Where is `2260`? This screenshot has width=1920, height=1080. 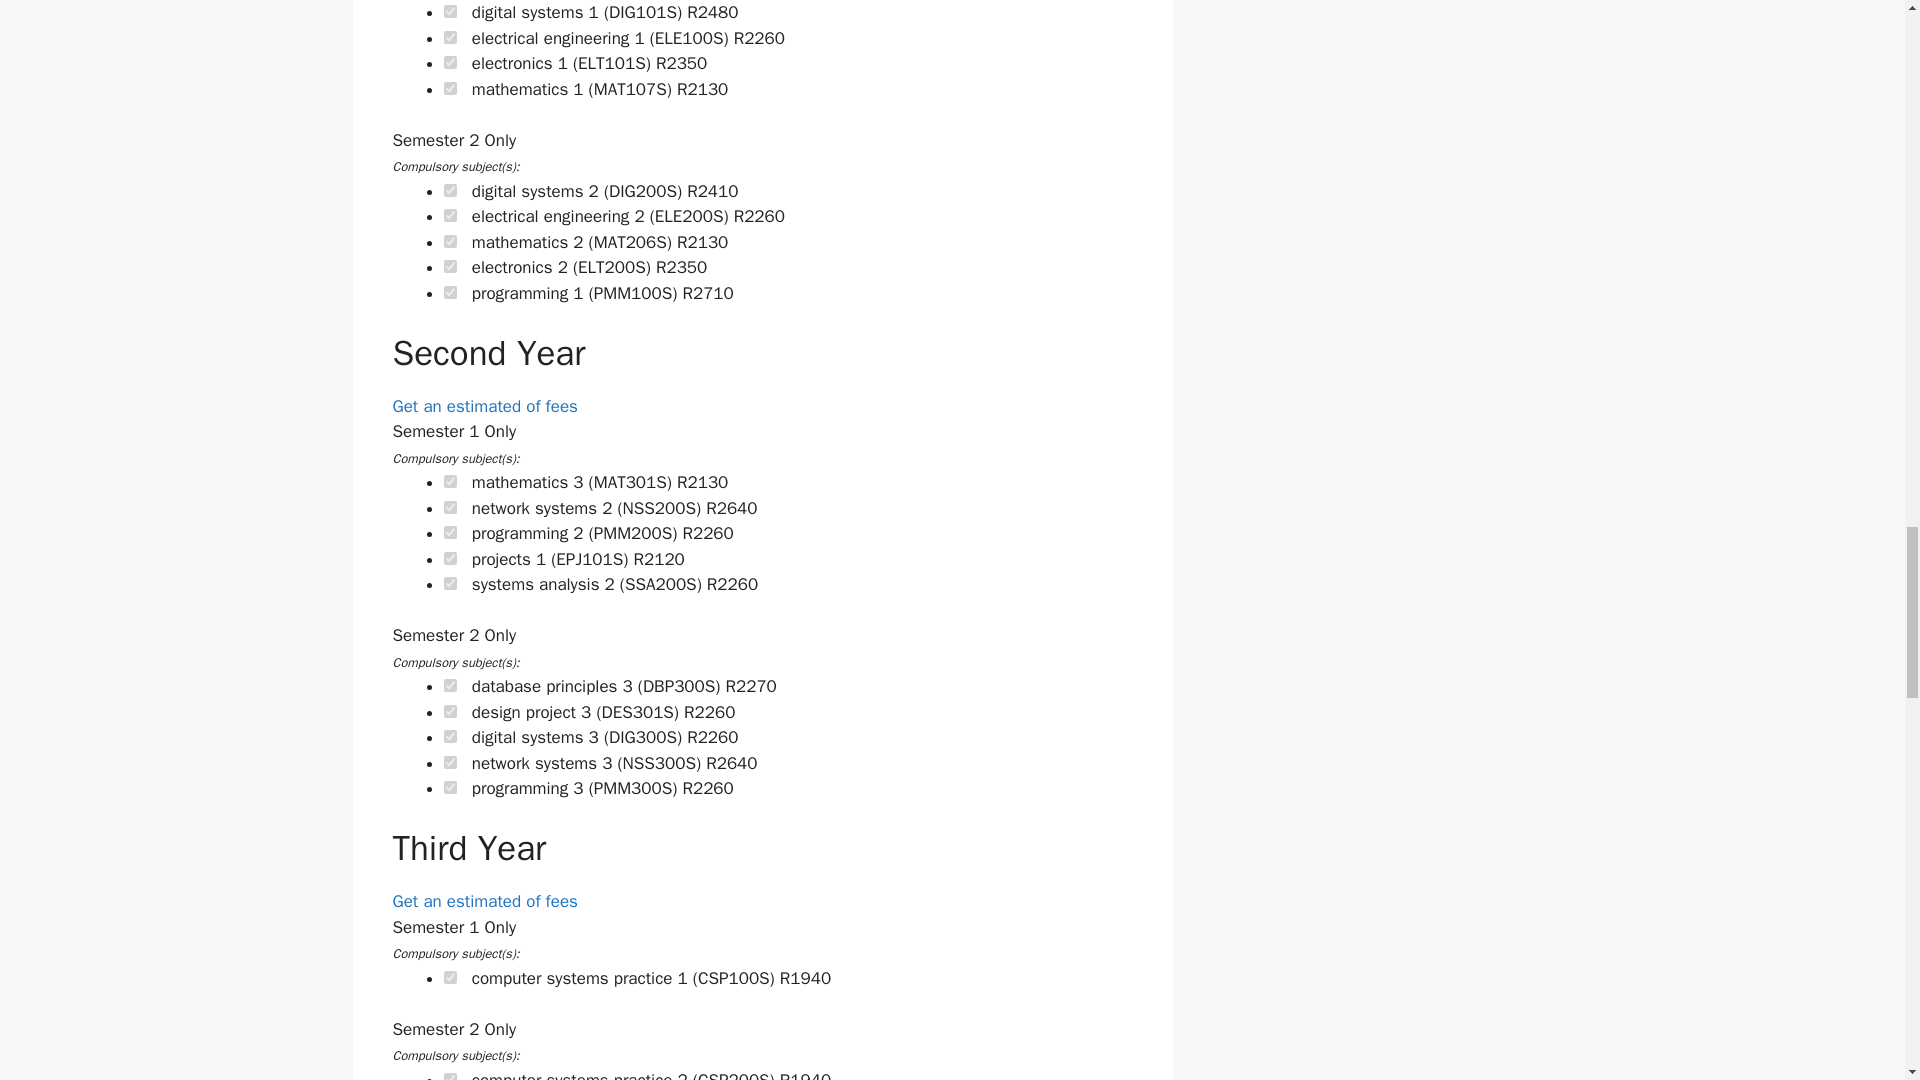 2260 is located at coordinates (450, 532).